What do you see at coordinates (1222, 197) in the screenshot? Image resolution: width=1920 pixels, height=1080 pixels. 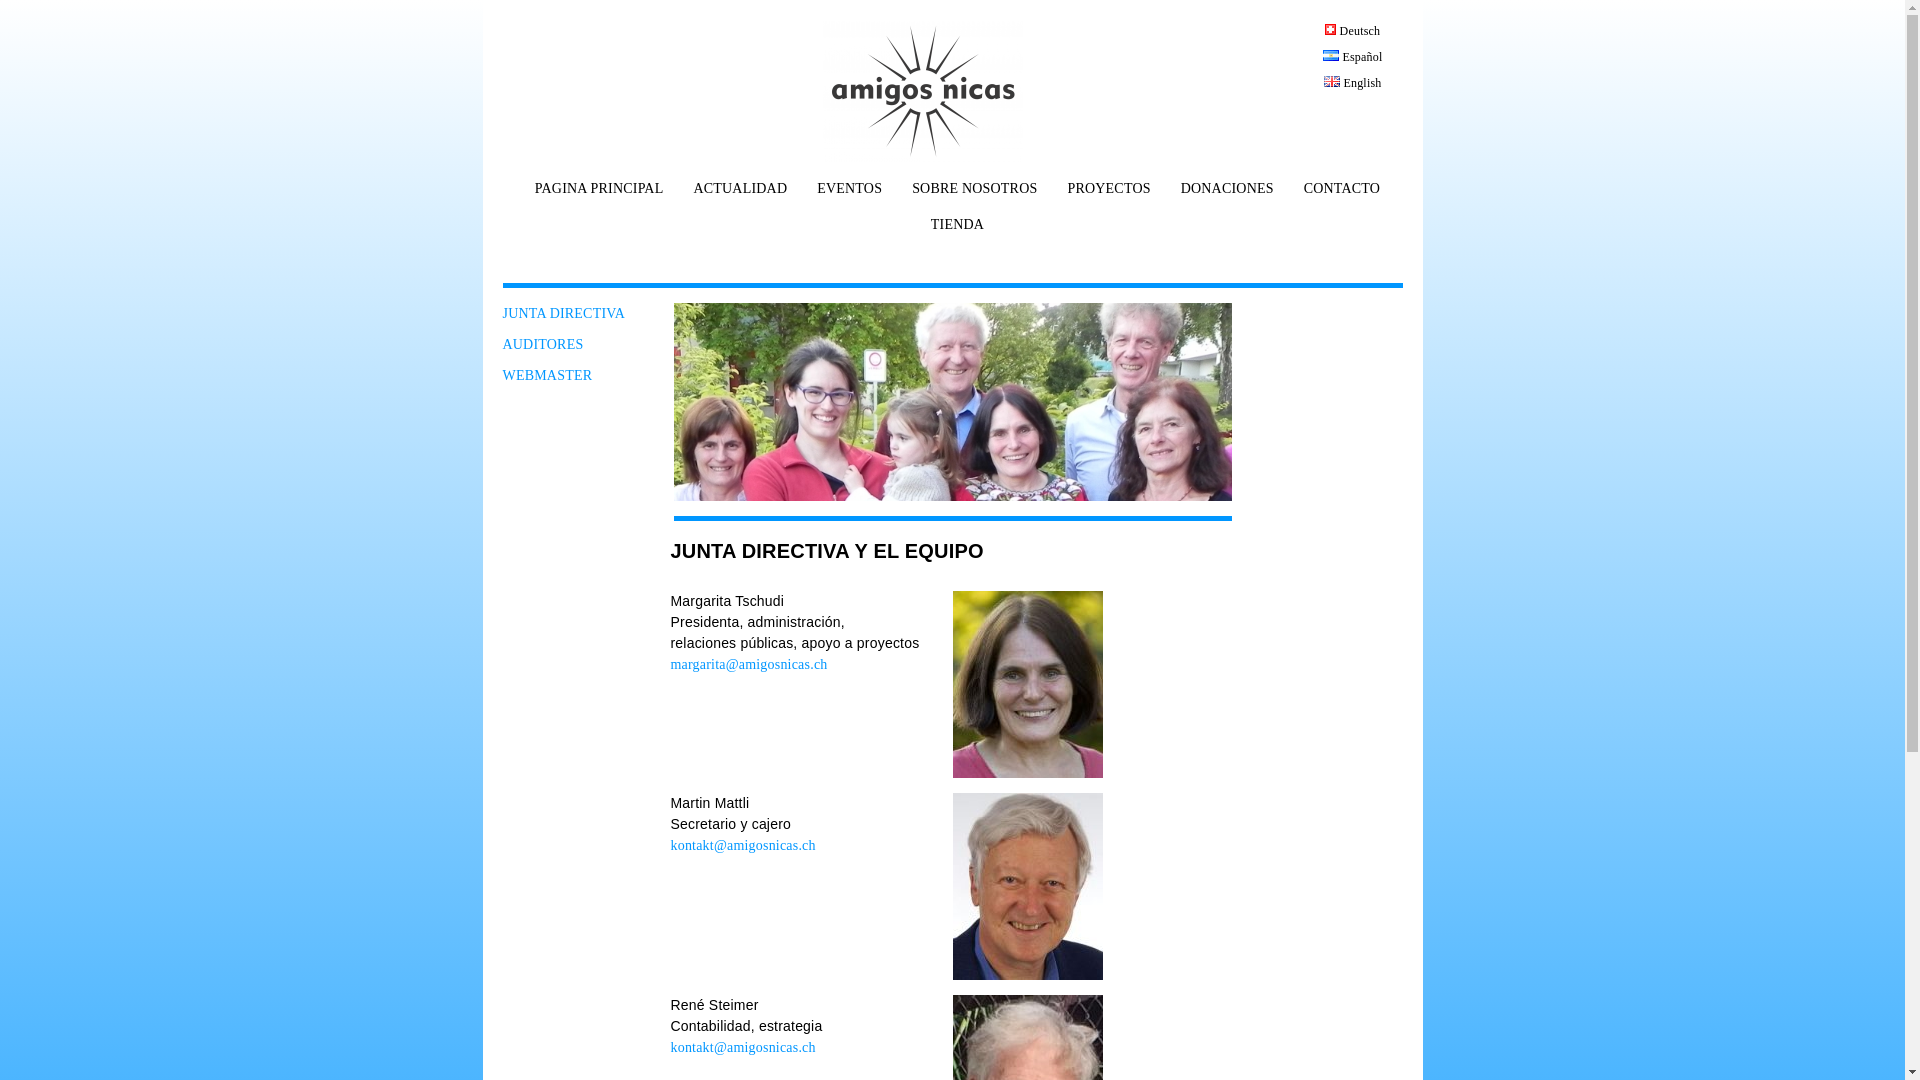 I see `DONACIONES` at bounding box center [1222, 197].